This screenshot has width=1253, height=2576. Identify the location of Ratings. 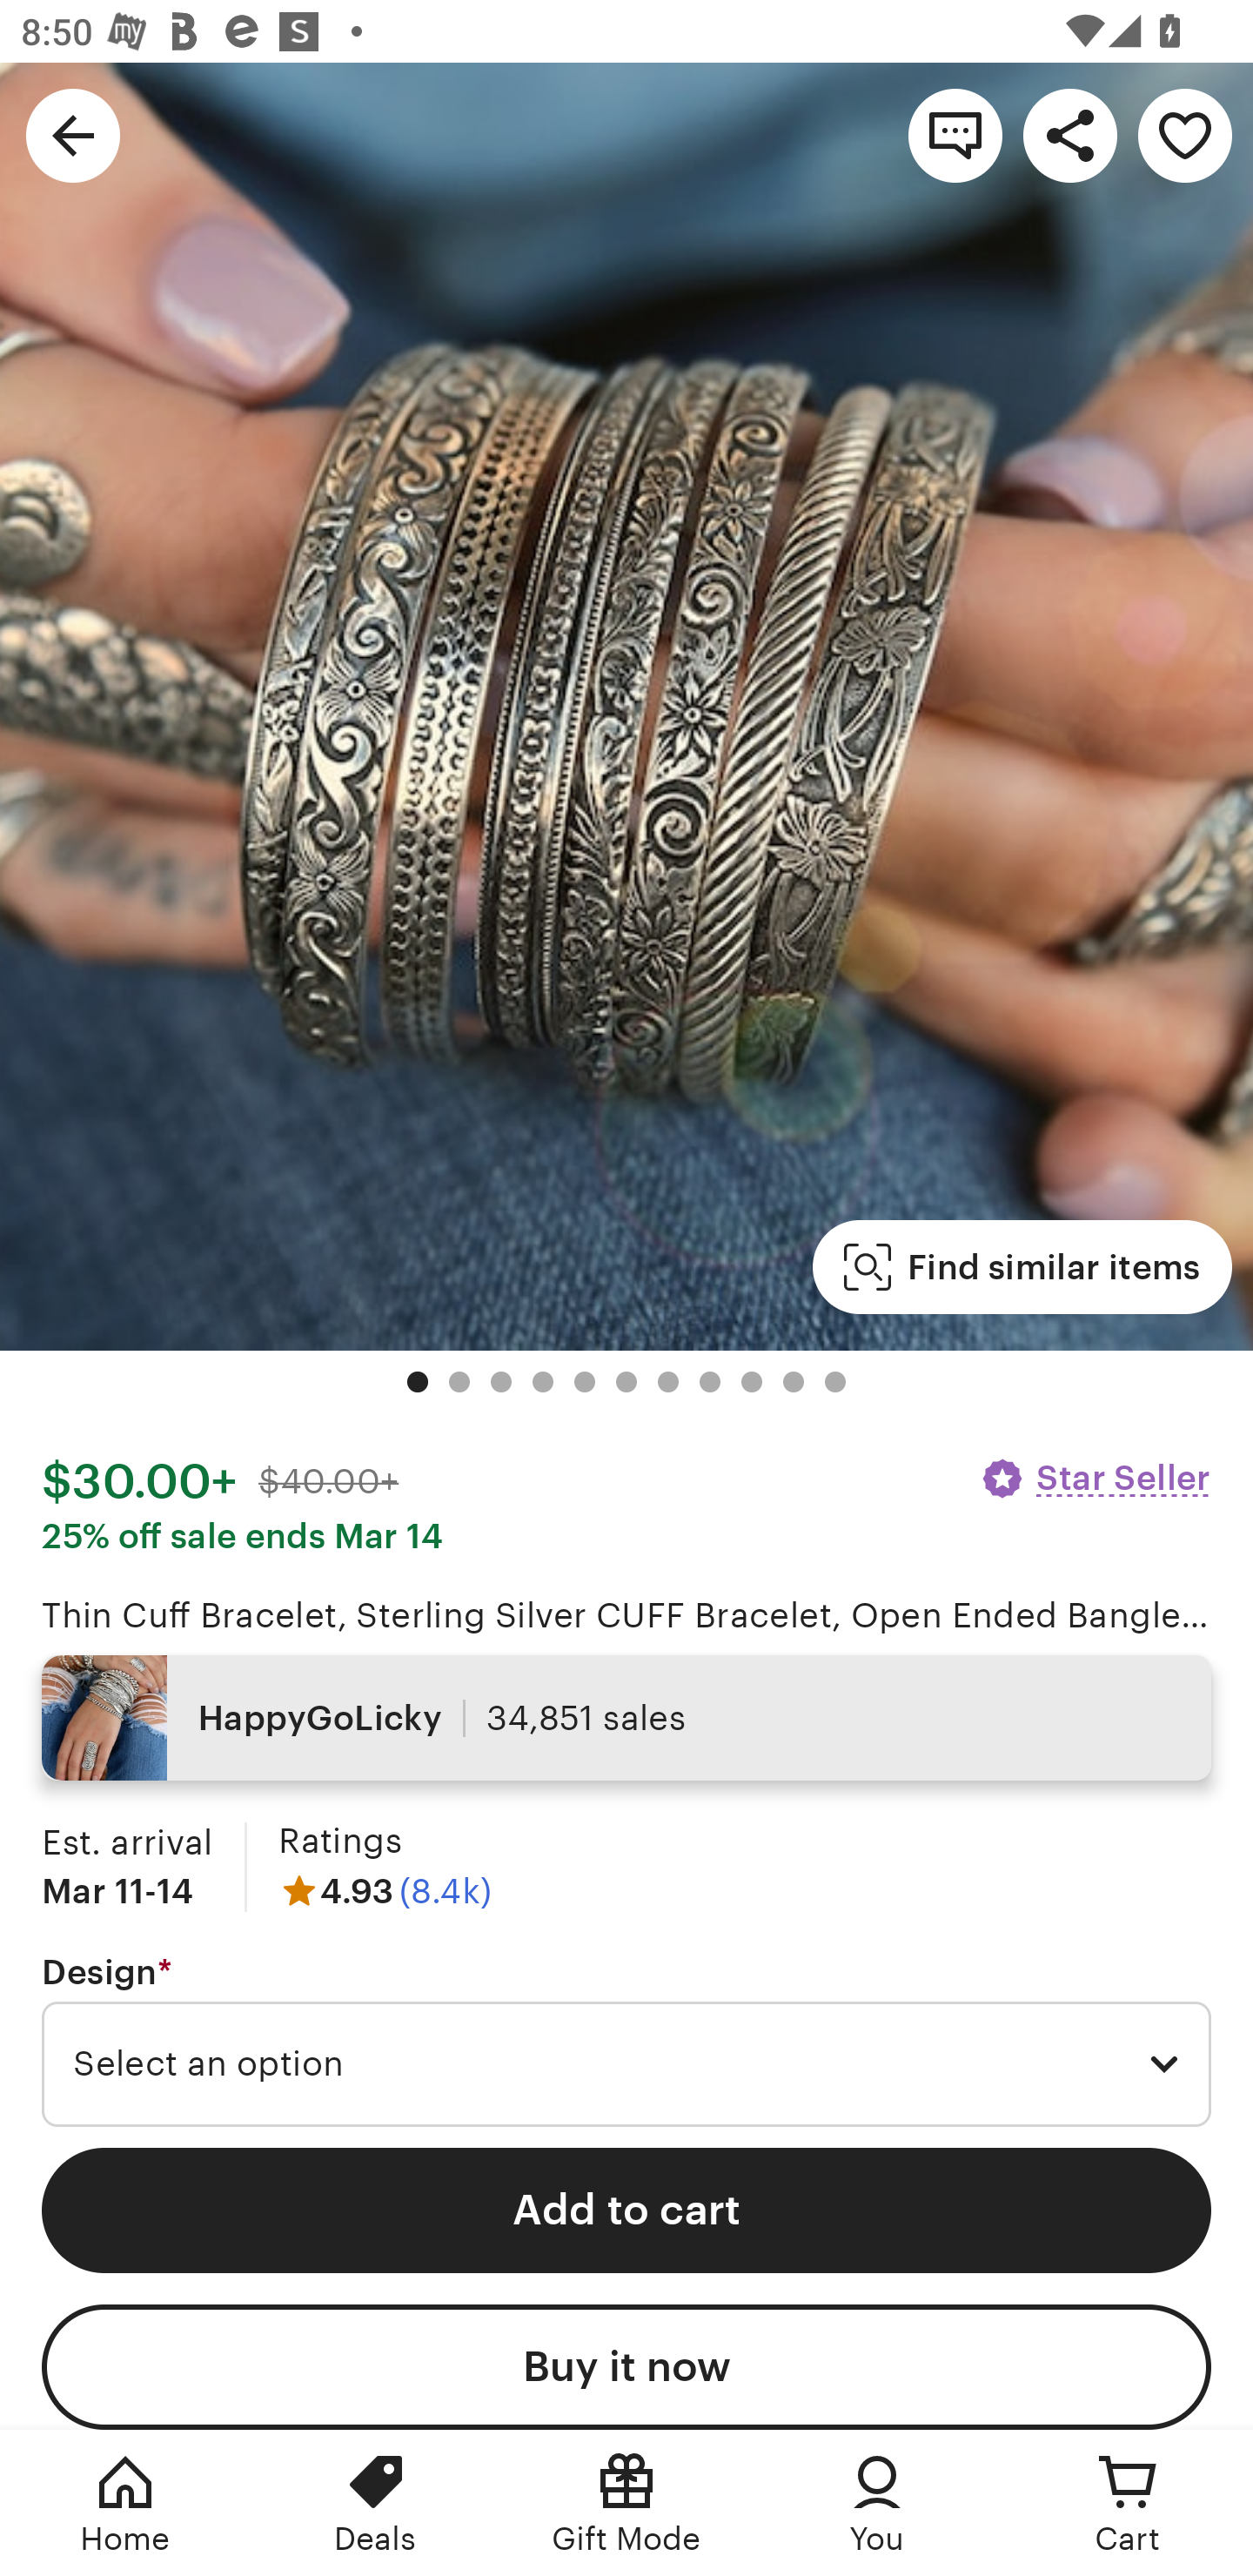
(339, 1840).